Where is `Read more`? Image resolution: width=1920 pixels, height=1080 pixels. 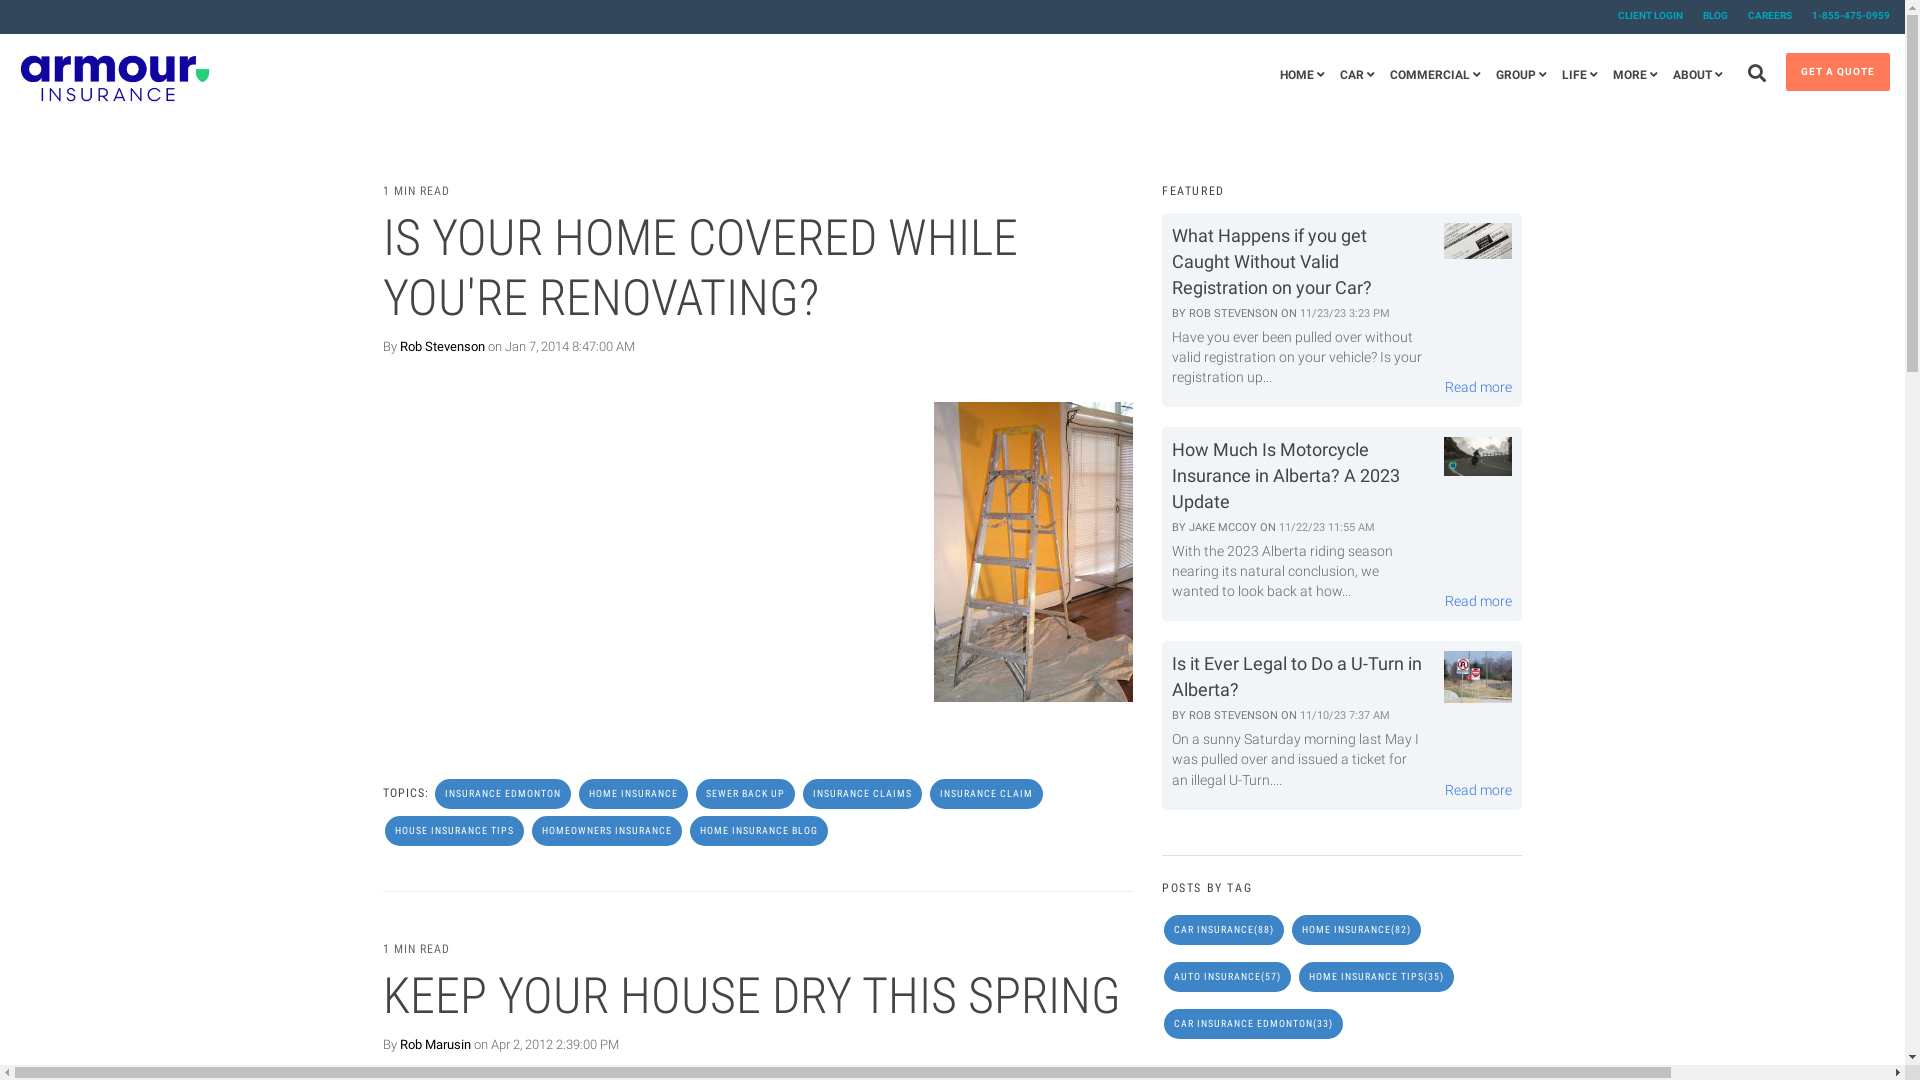 Read more is located at coordinates (1478, 387).